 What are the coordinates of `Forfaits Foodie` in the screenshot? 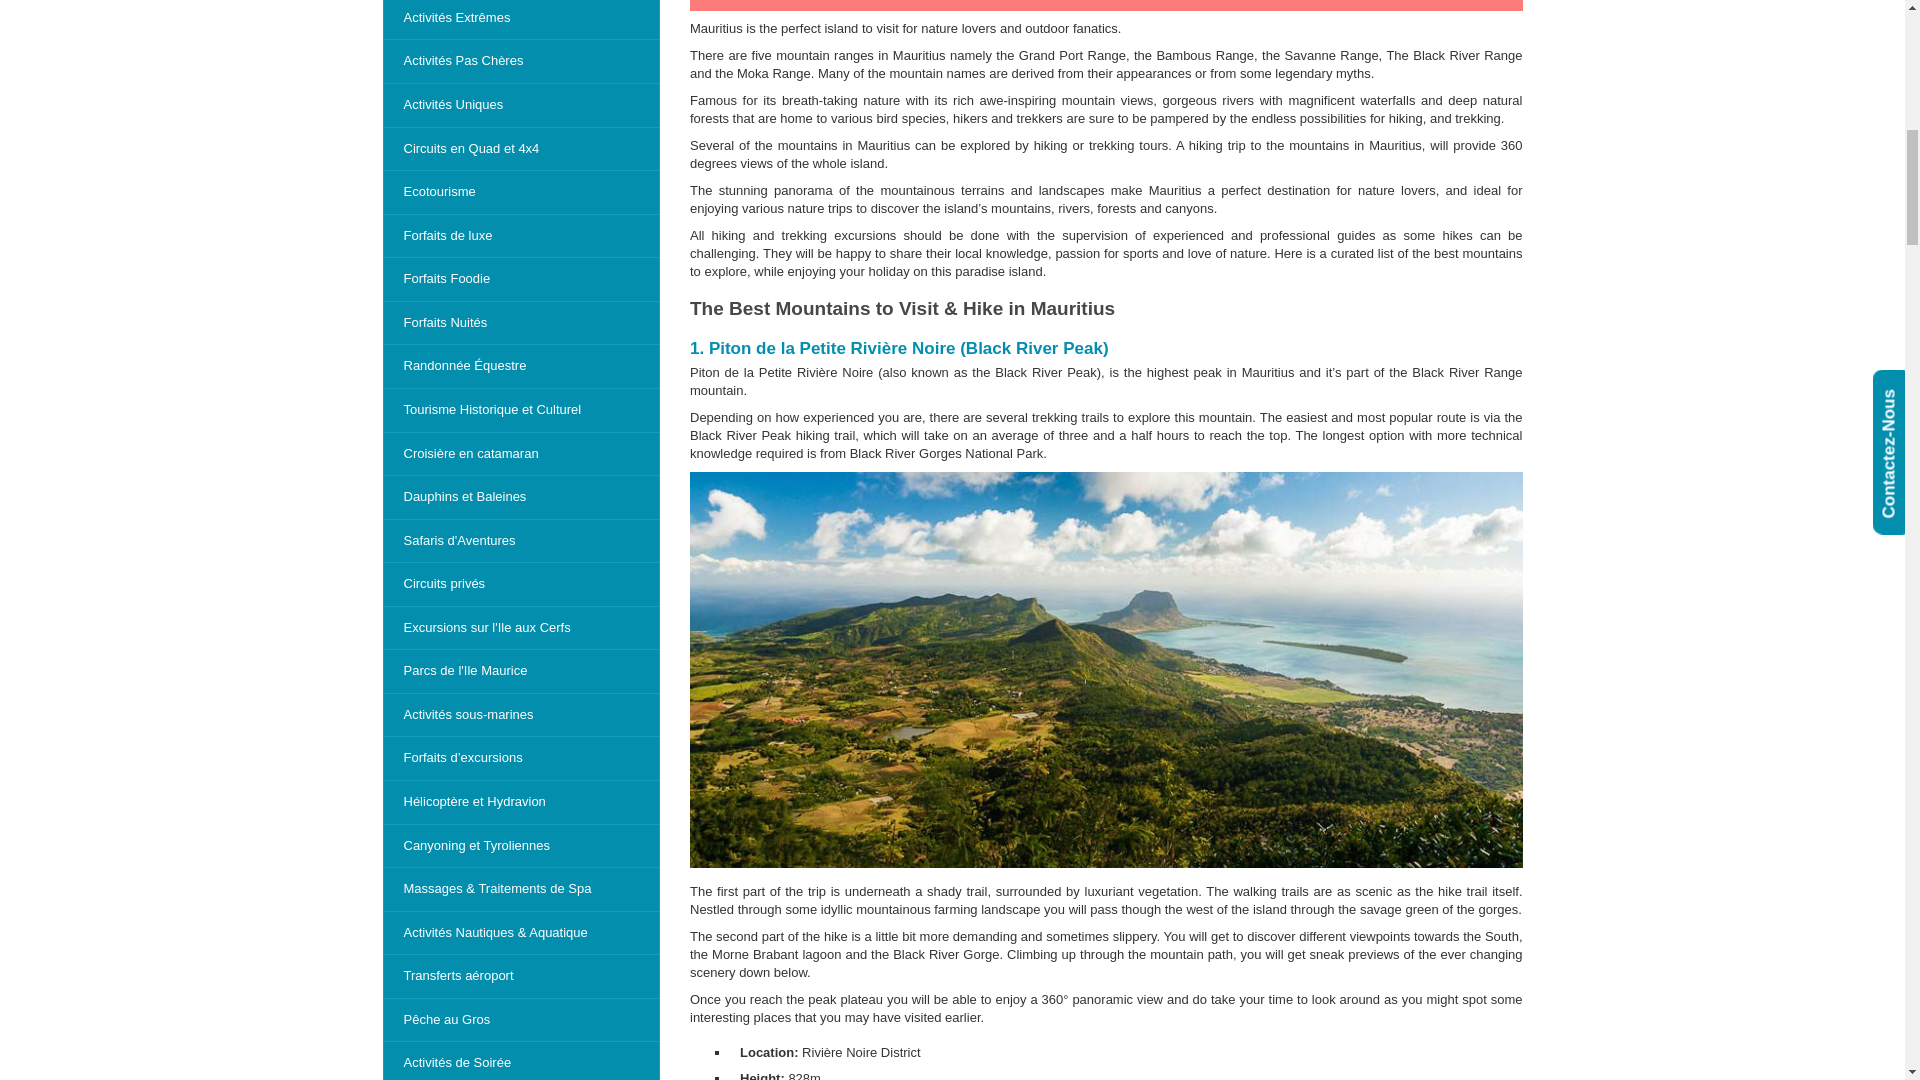 It's located at (521, 280).